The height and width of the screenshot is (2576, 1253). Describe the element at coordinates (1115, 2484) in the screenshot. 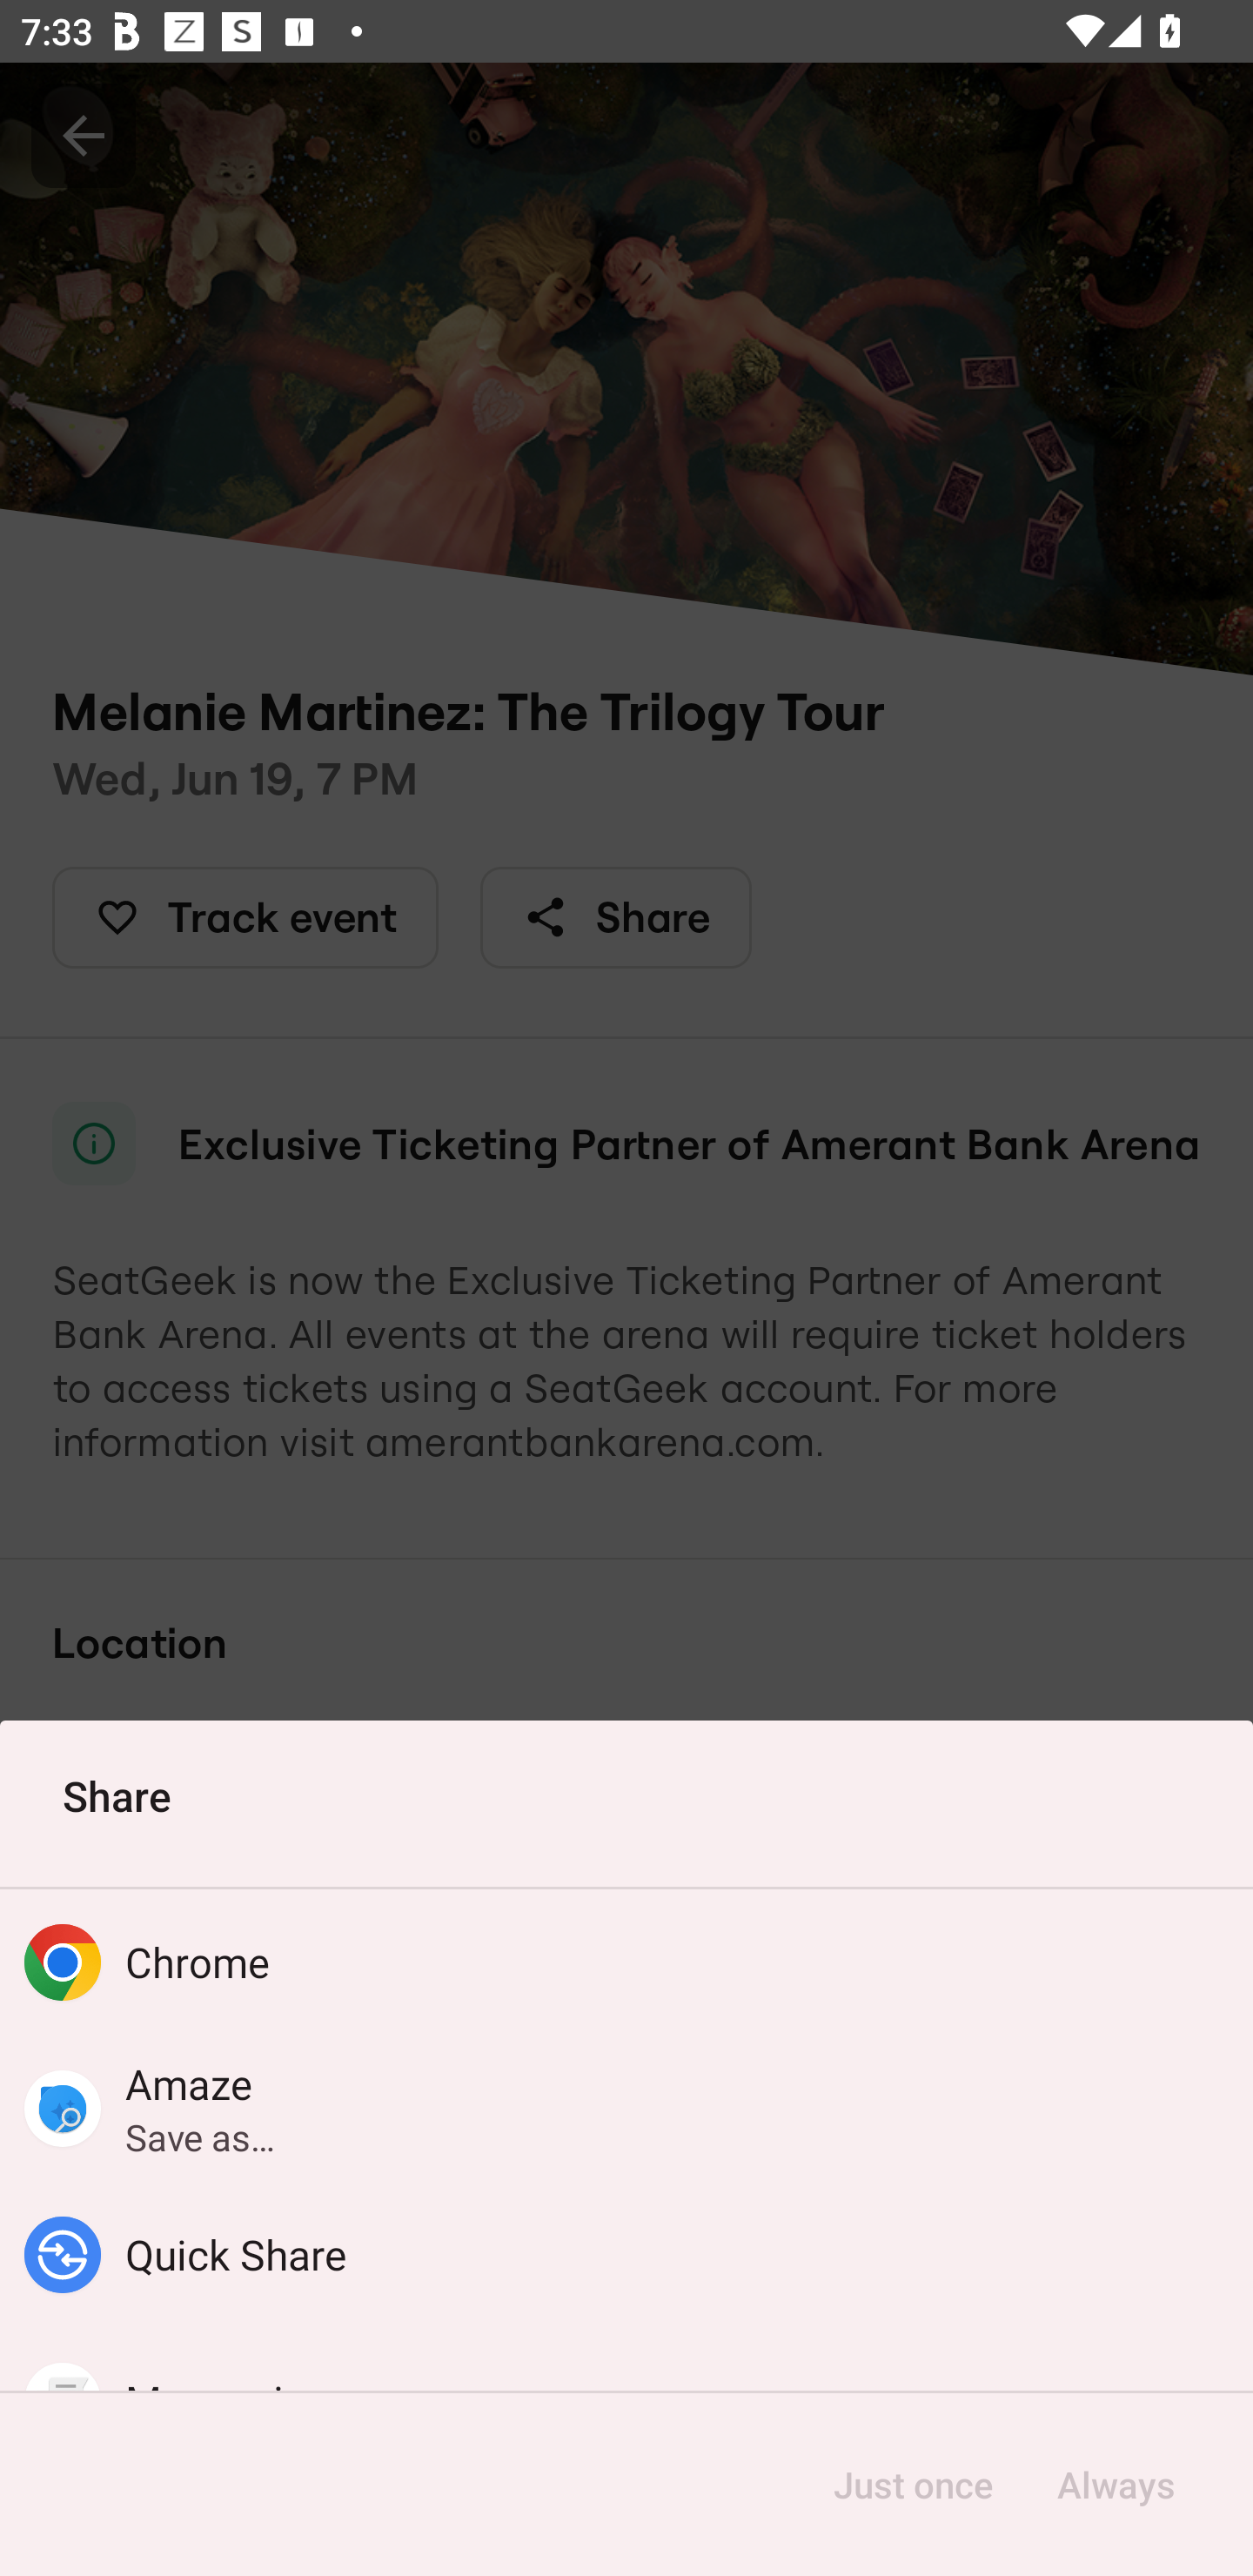

I see `Always` at that location.